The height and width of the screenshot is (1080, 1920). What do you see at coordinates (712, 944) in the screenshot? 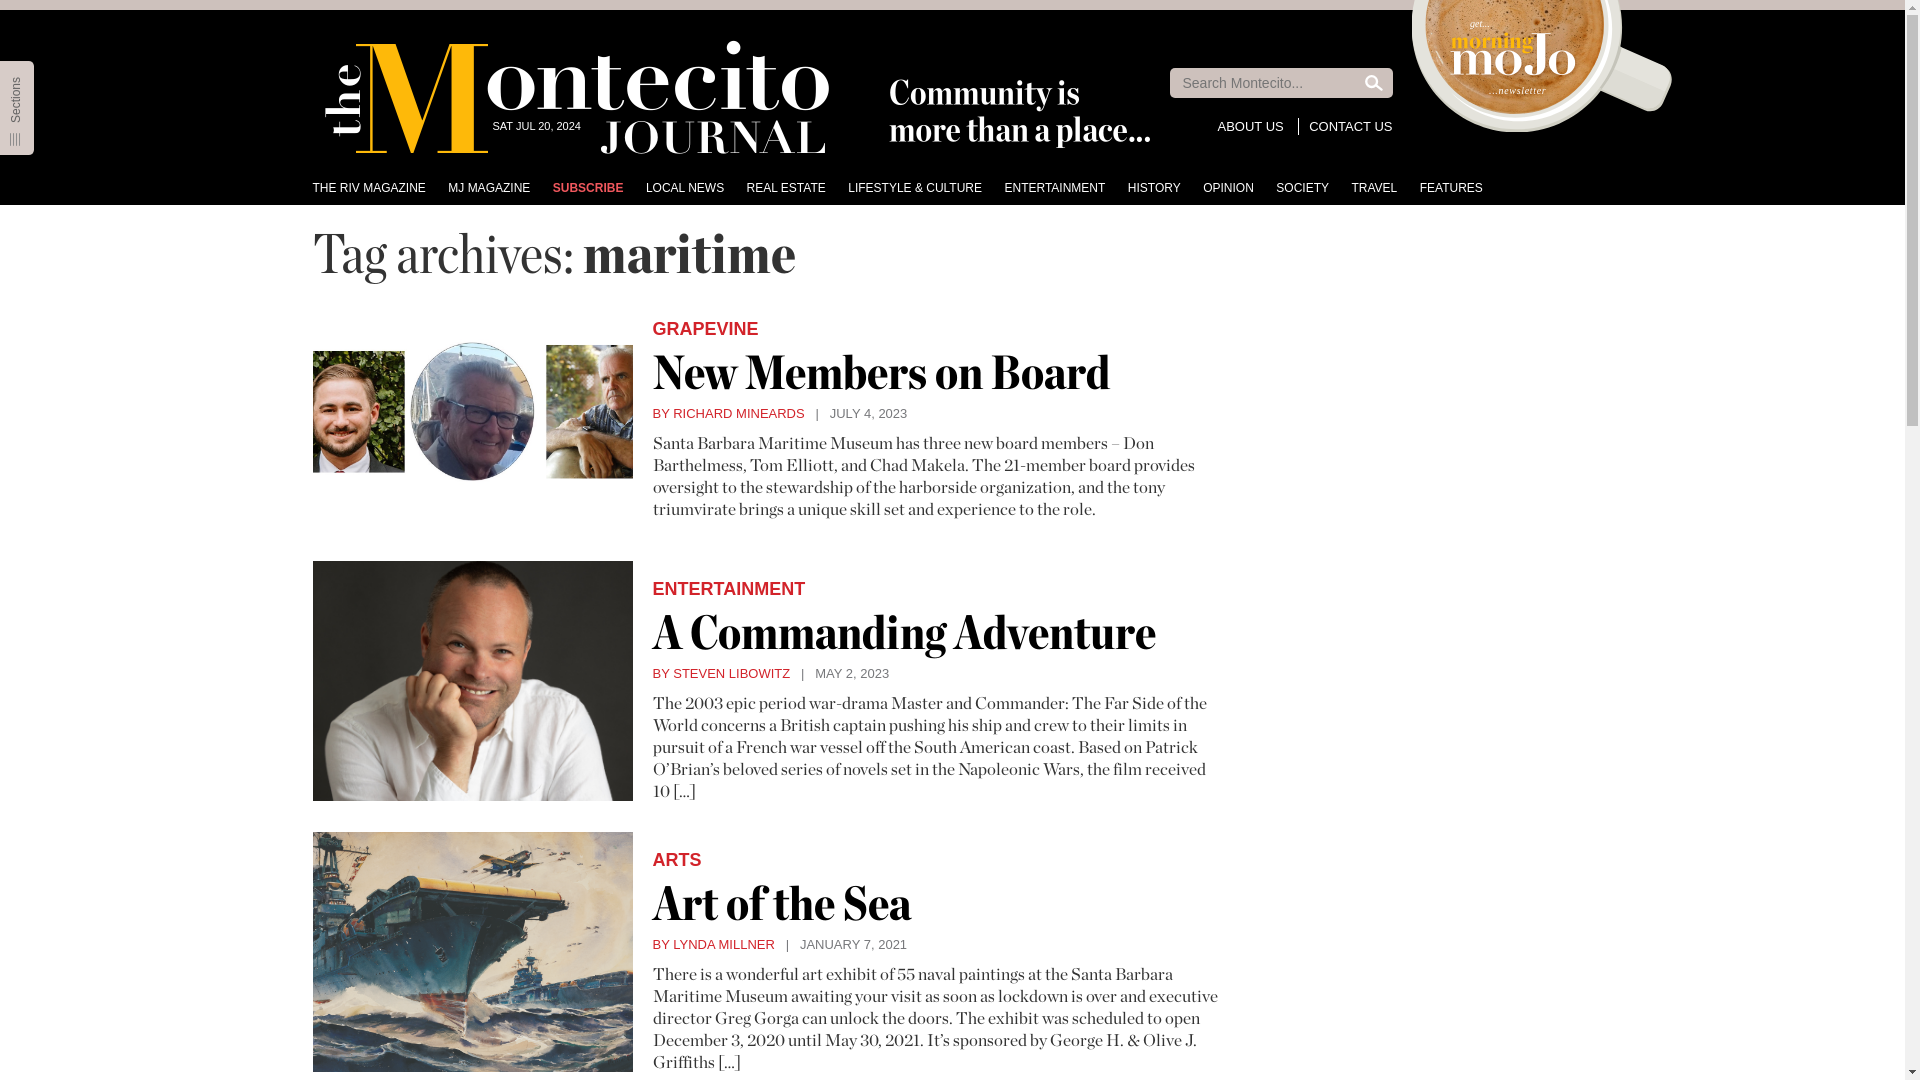
I see `Lynda Millner` at bounding box center [712, 944].